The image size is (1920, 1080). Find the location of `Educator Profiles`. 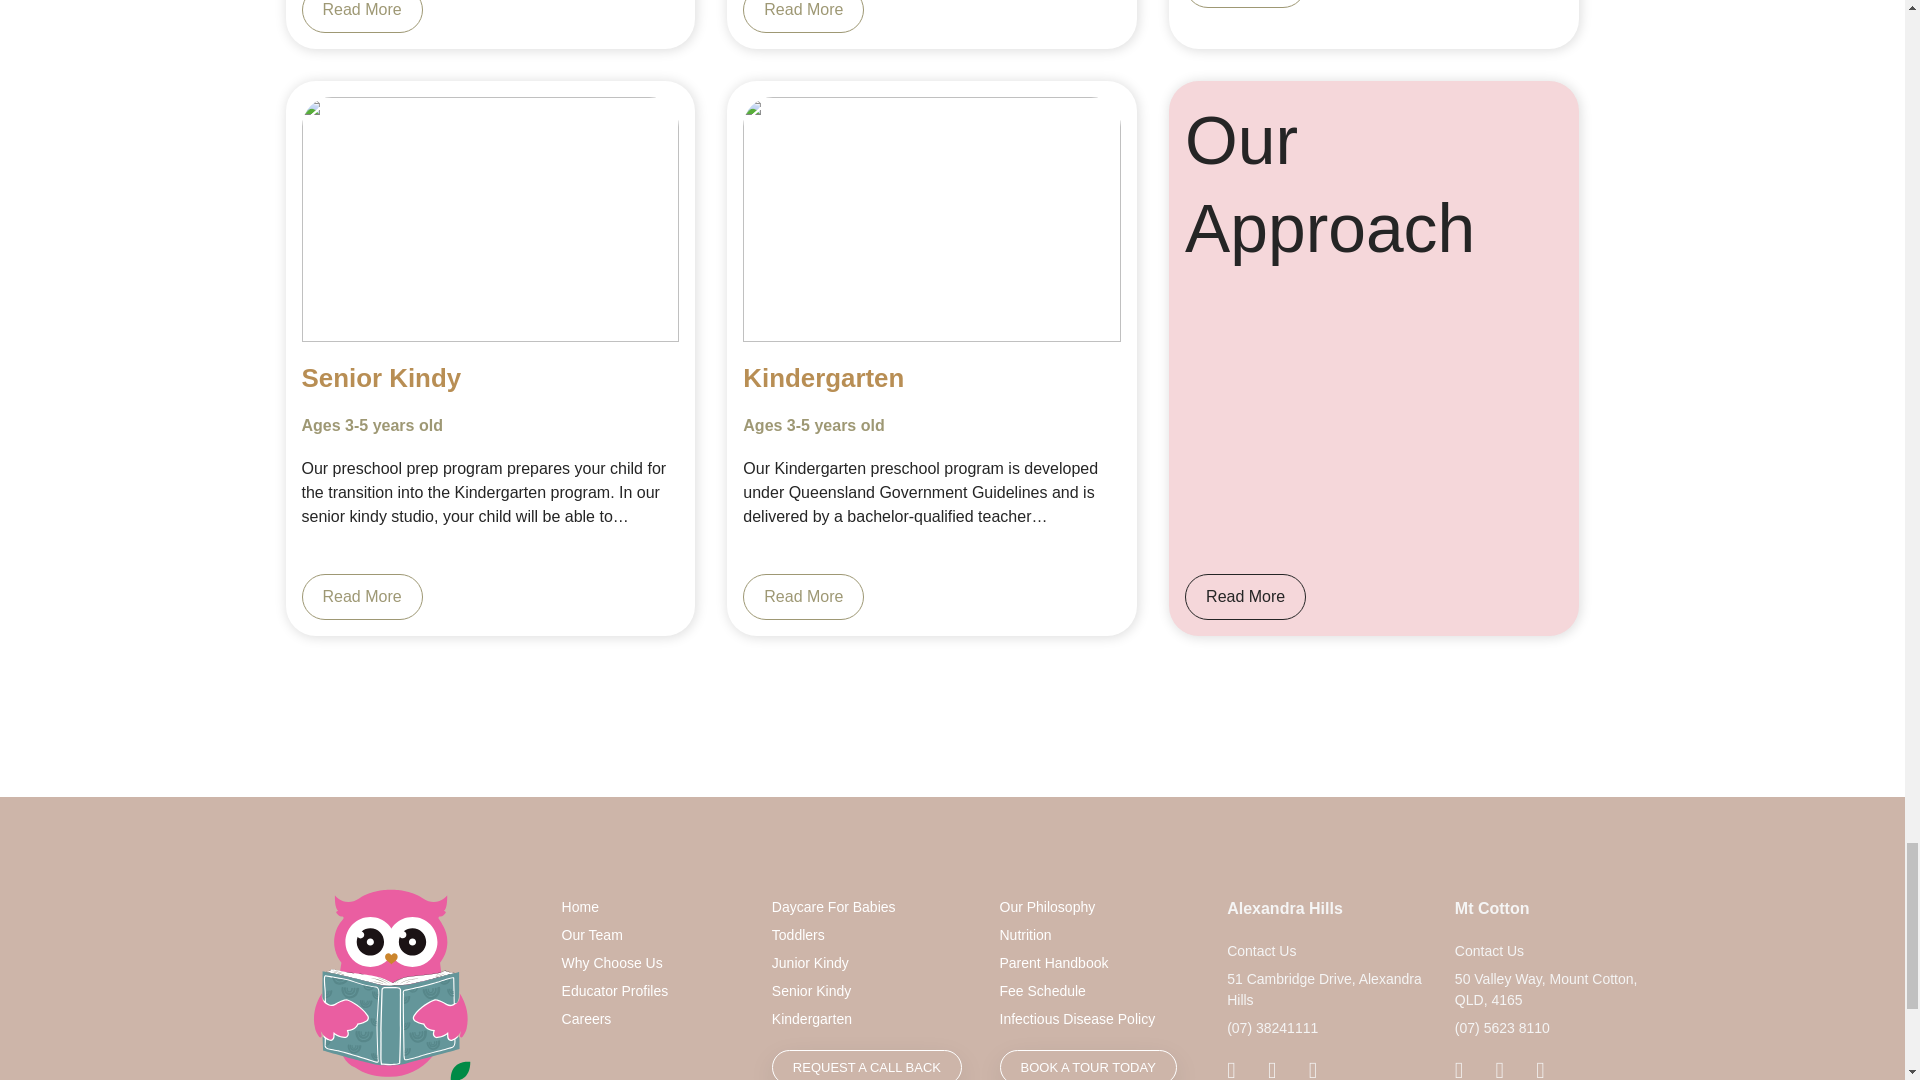

Educator Profiles is located at coordinates (652, 991).